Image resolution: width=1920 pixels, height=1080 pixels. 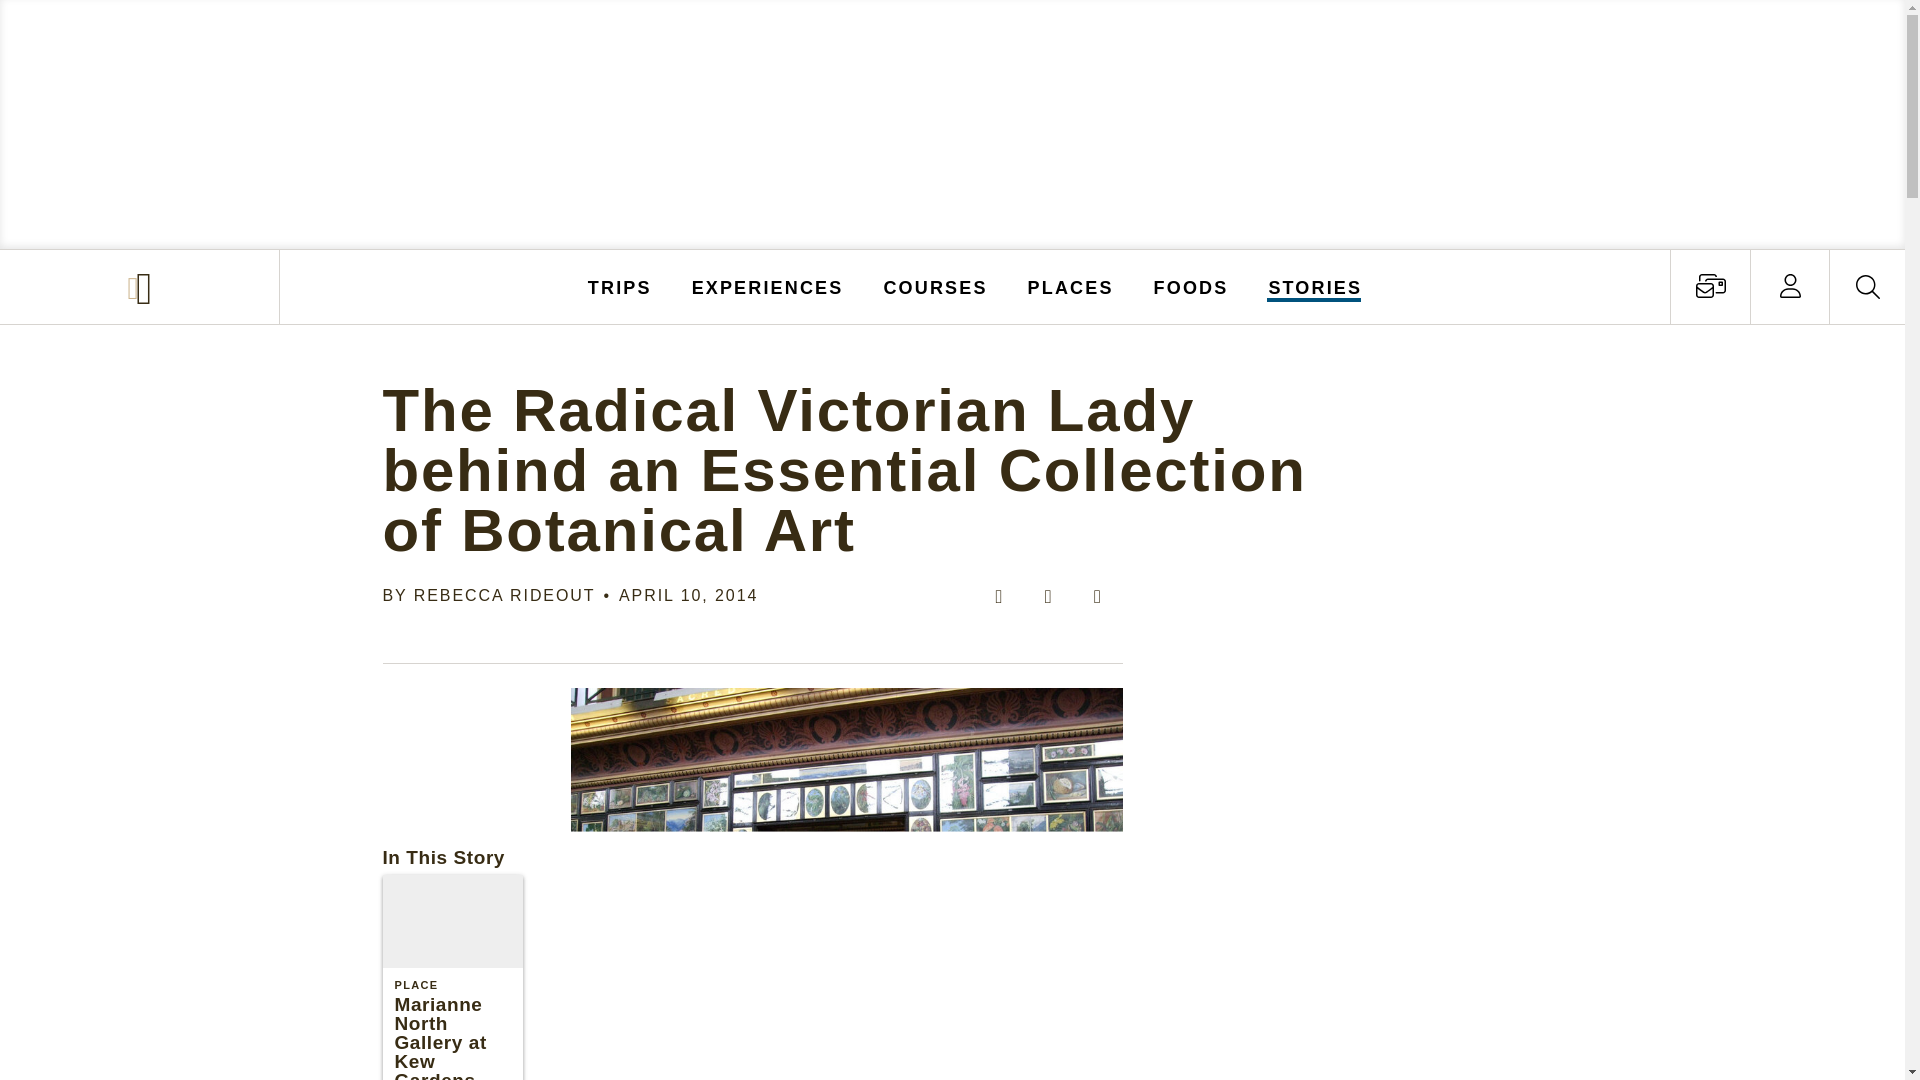 I want to click on COURSES, so click(x=934, y=286).